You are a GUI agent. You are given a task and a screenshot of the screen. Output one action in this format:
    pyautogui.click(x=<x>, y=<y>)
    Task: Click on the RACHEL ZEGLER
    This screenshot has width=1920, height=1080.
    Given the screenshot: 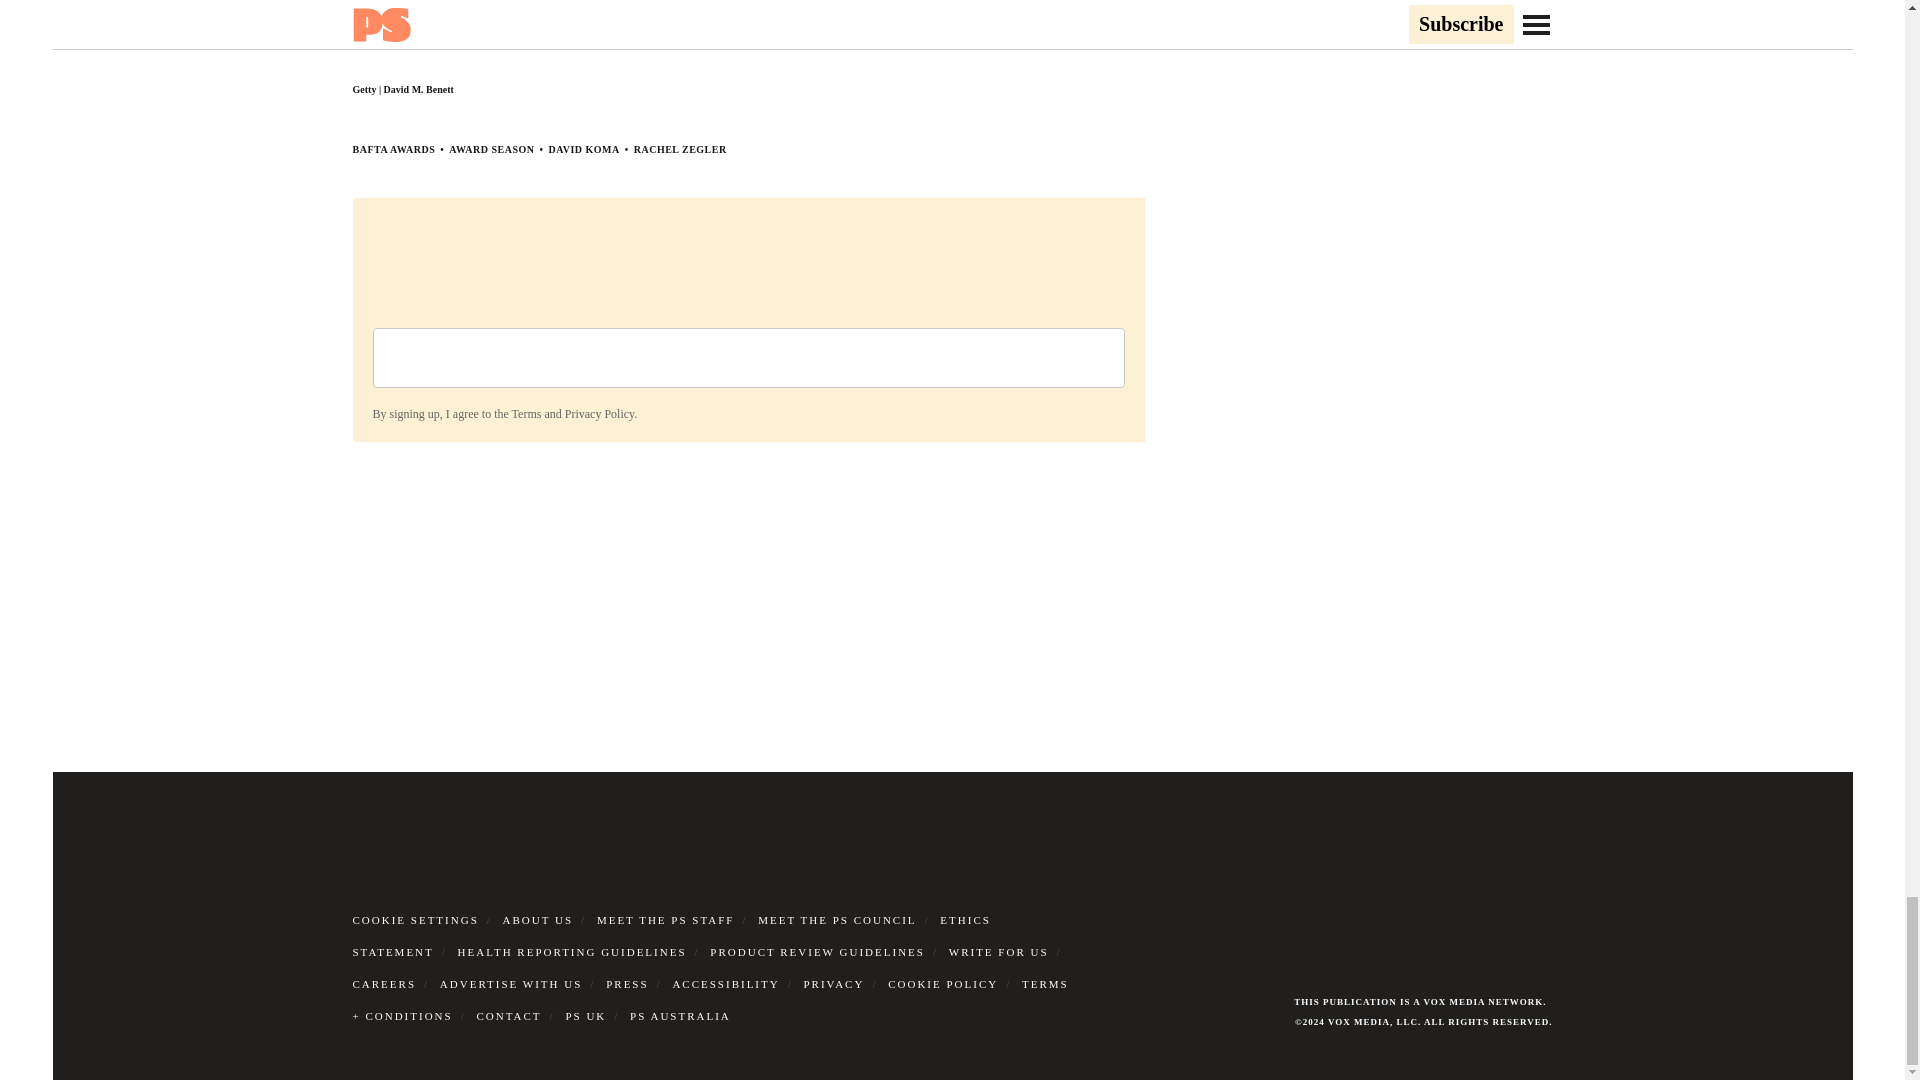 What is the action you would take?
    pyautogui.click(x=680, y=149)
    